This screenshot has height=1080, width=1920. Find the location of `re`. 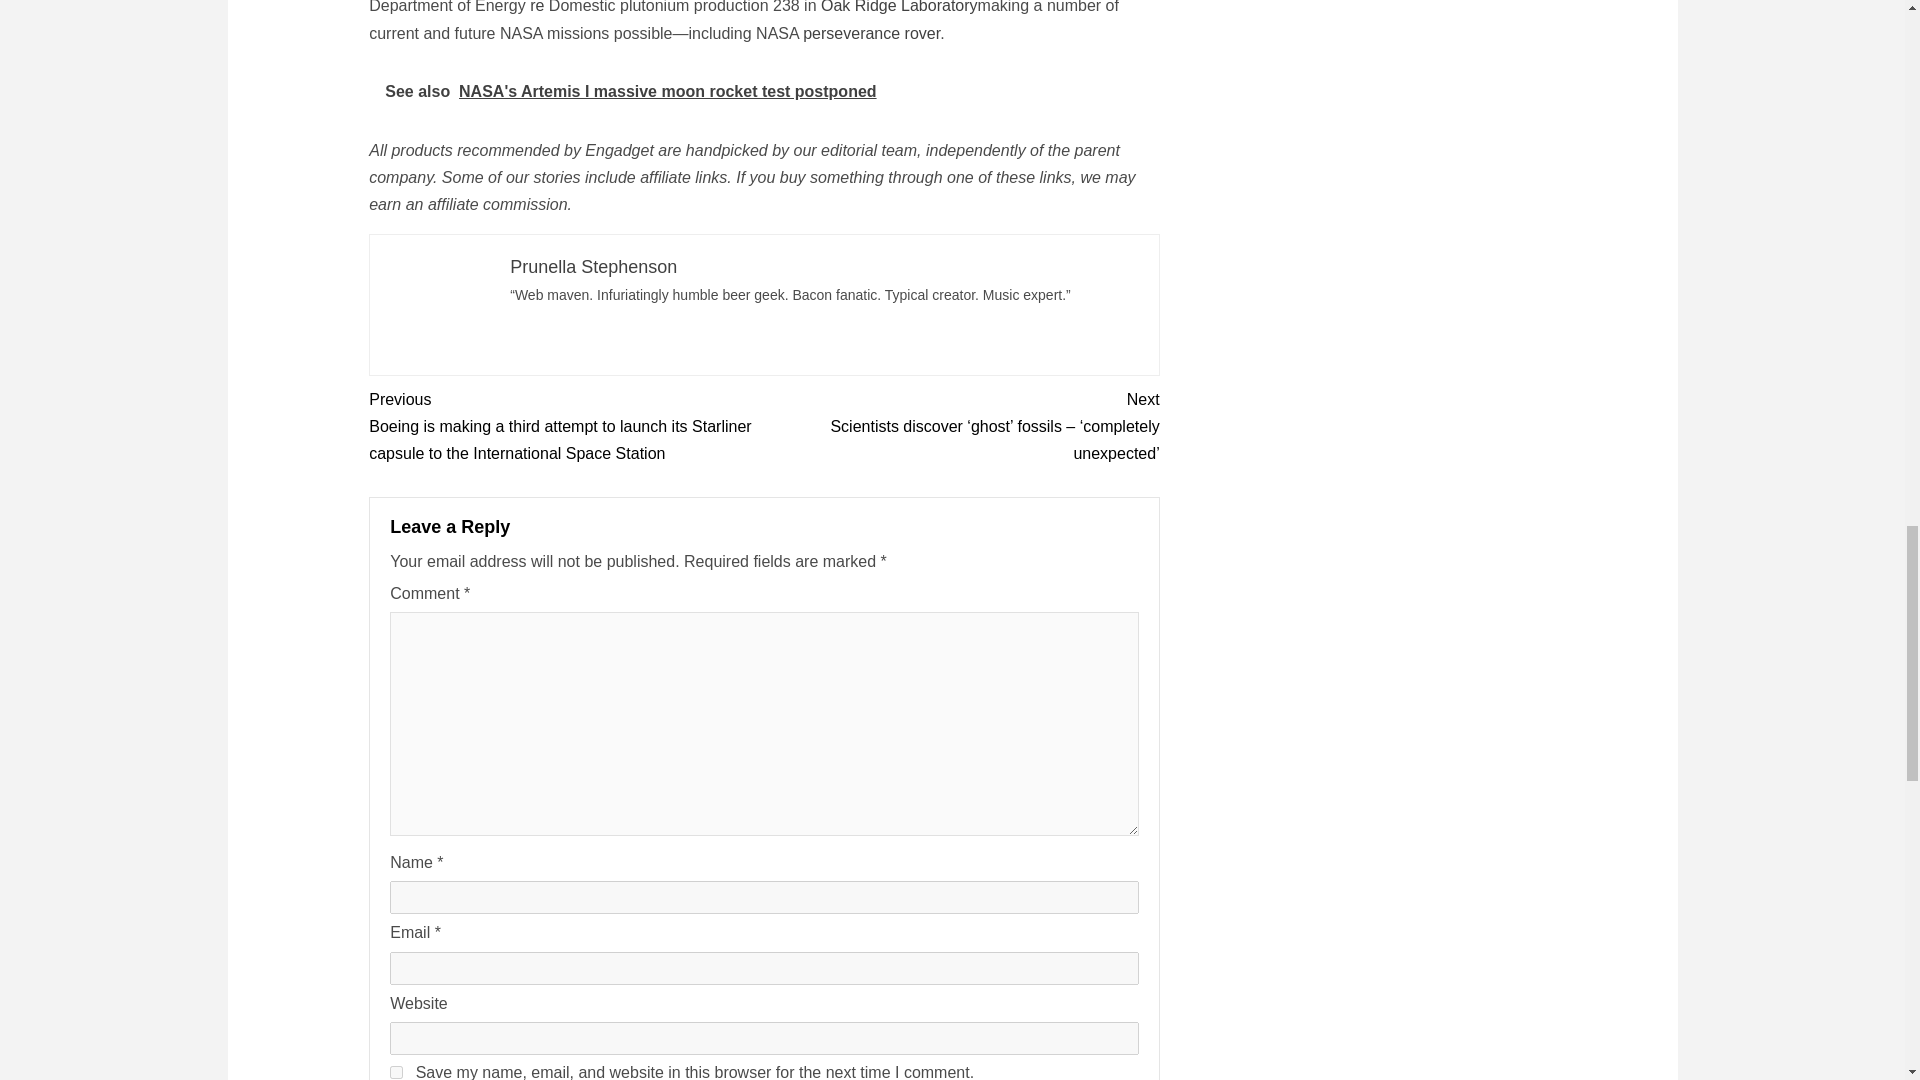

re is located at coordinates (536, 7).